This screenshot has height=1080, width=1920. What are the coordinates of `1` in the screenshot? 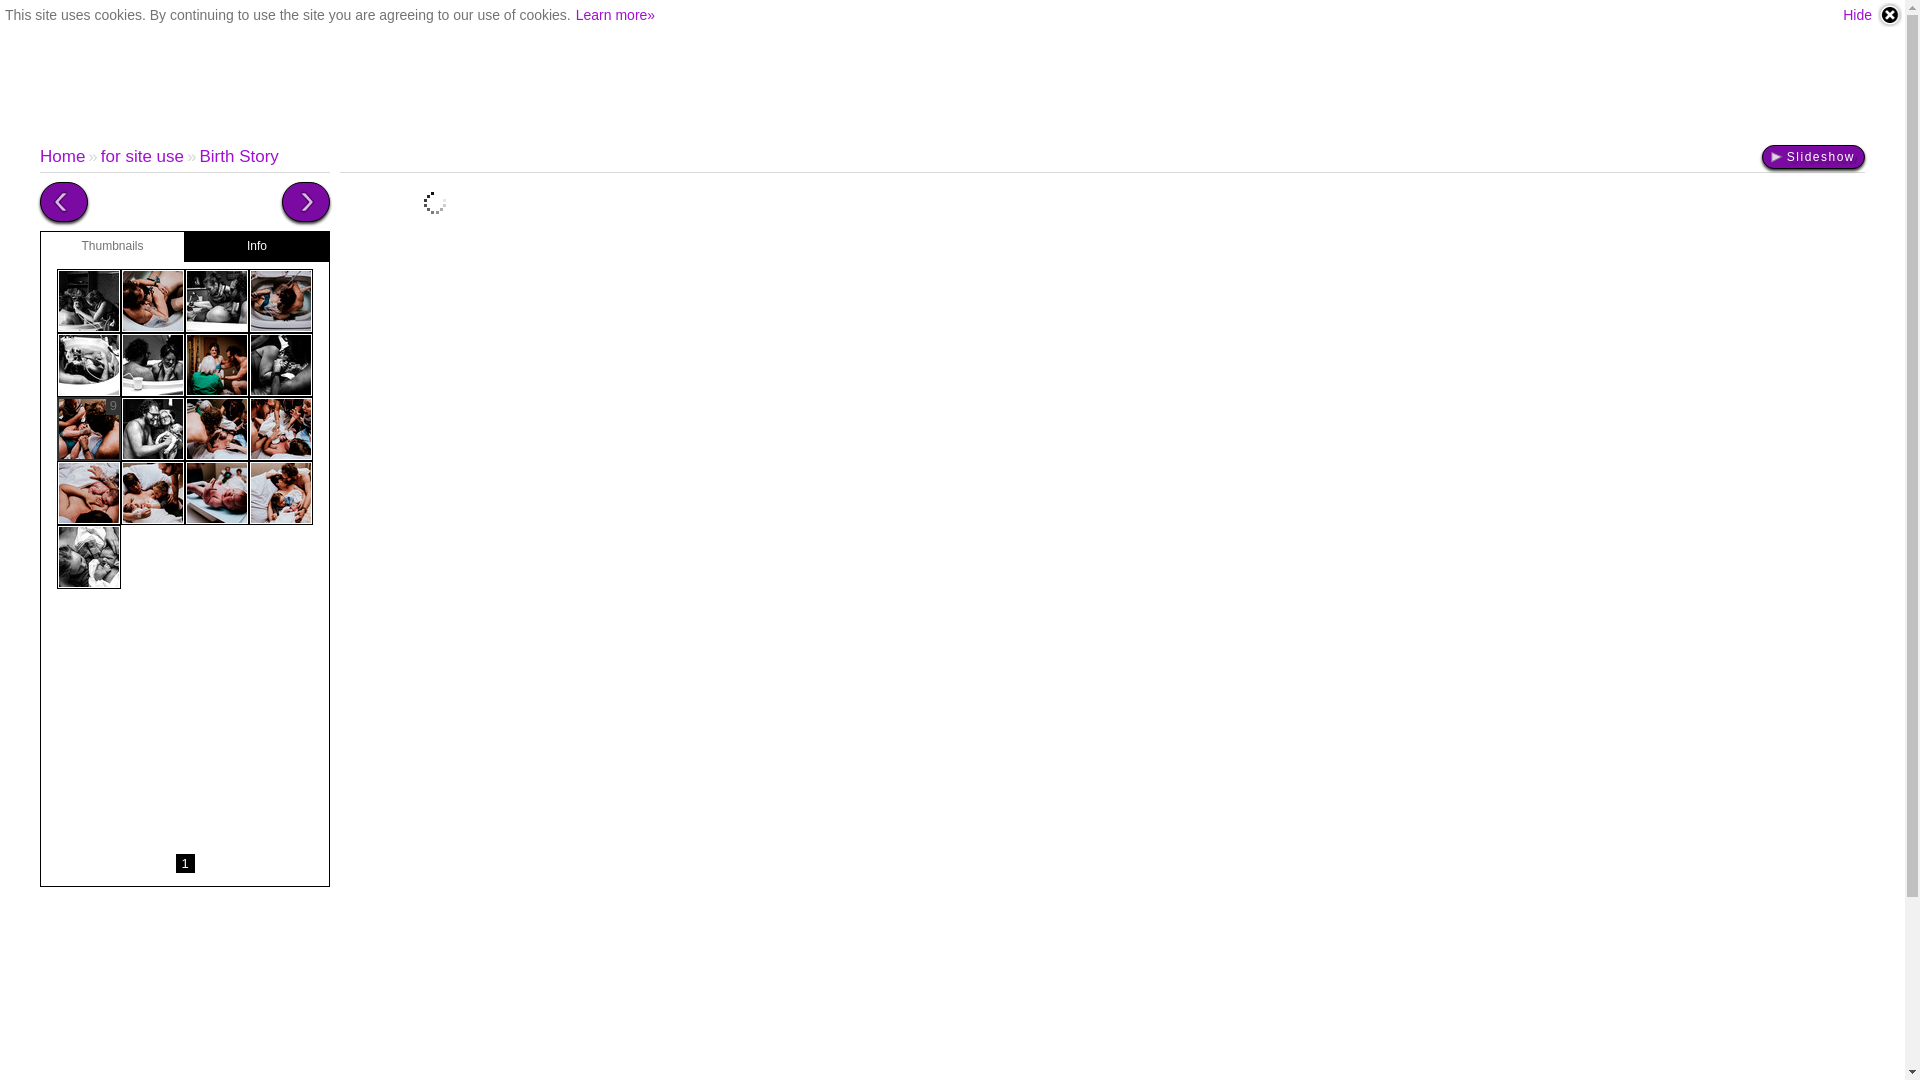 It's located at (186, 864).